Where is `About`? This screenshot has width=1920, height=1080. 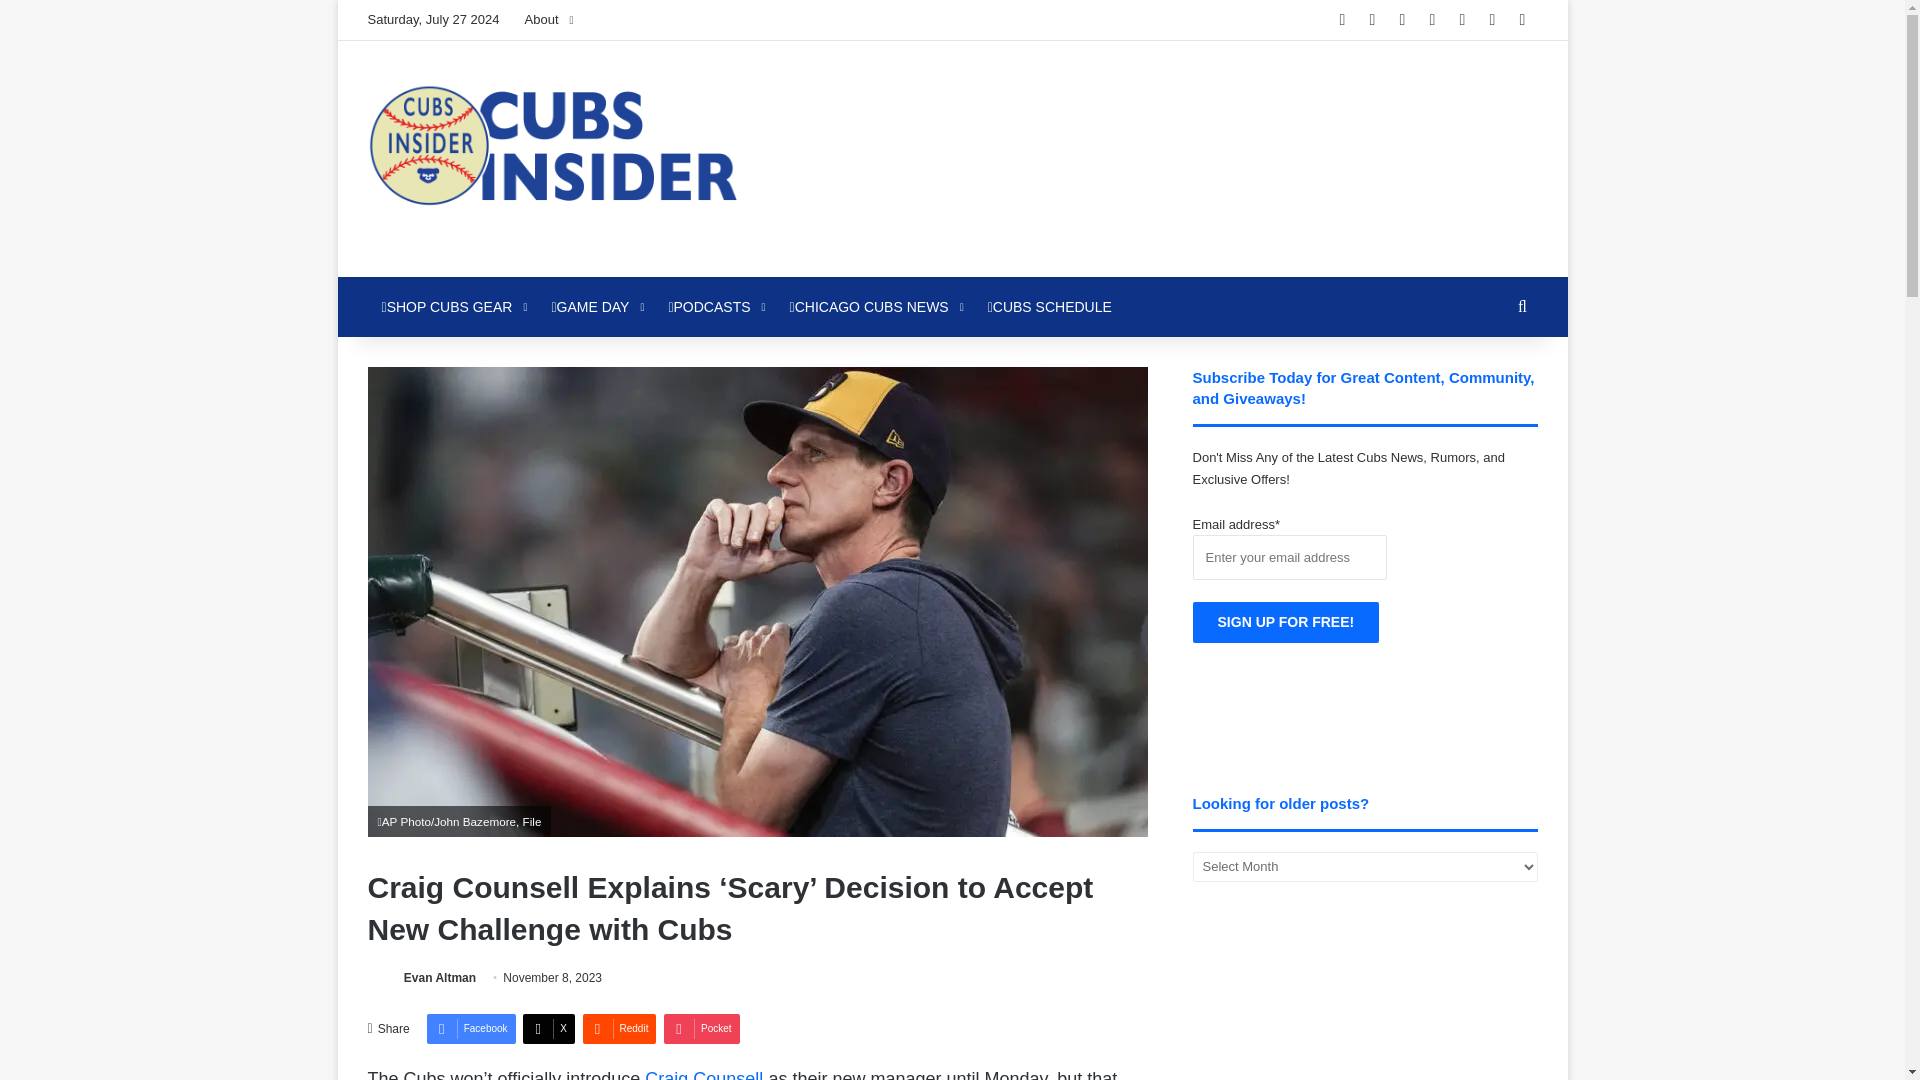
About is located at coordinates (548, 20).